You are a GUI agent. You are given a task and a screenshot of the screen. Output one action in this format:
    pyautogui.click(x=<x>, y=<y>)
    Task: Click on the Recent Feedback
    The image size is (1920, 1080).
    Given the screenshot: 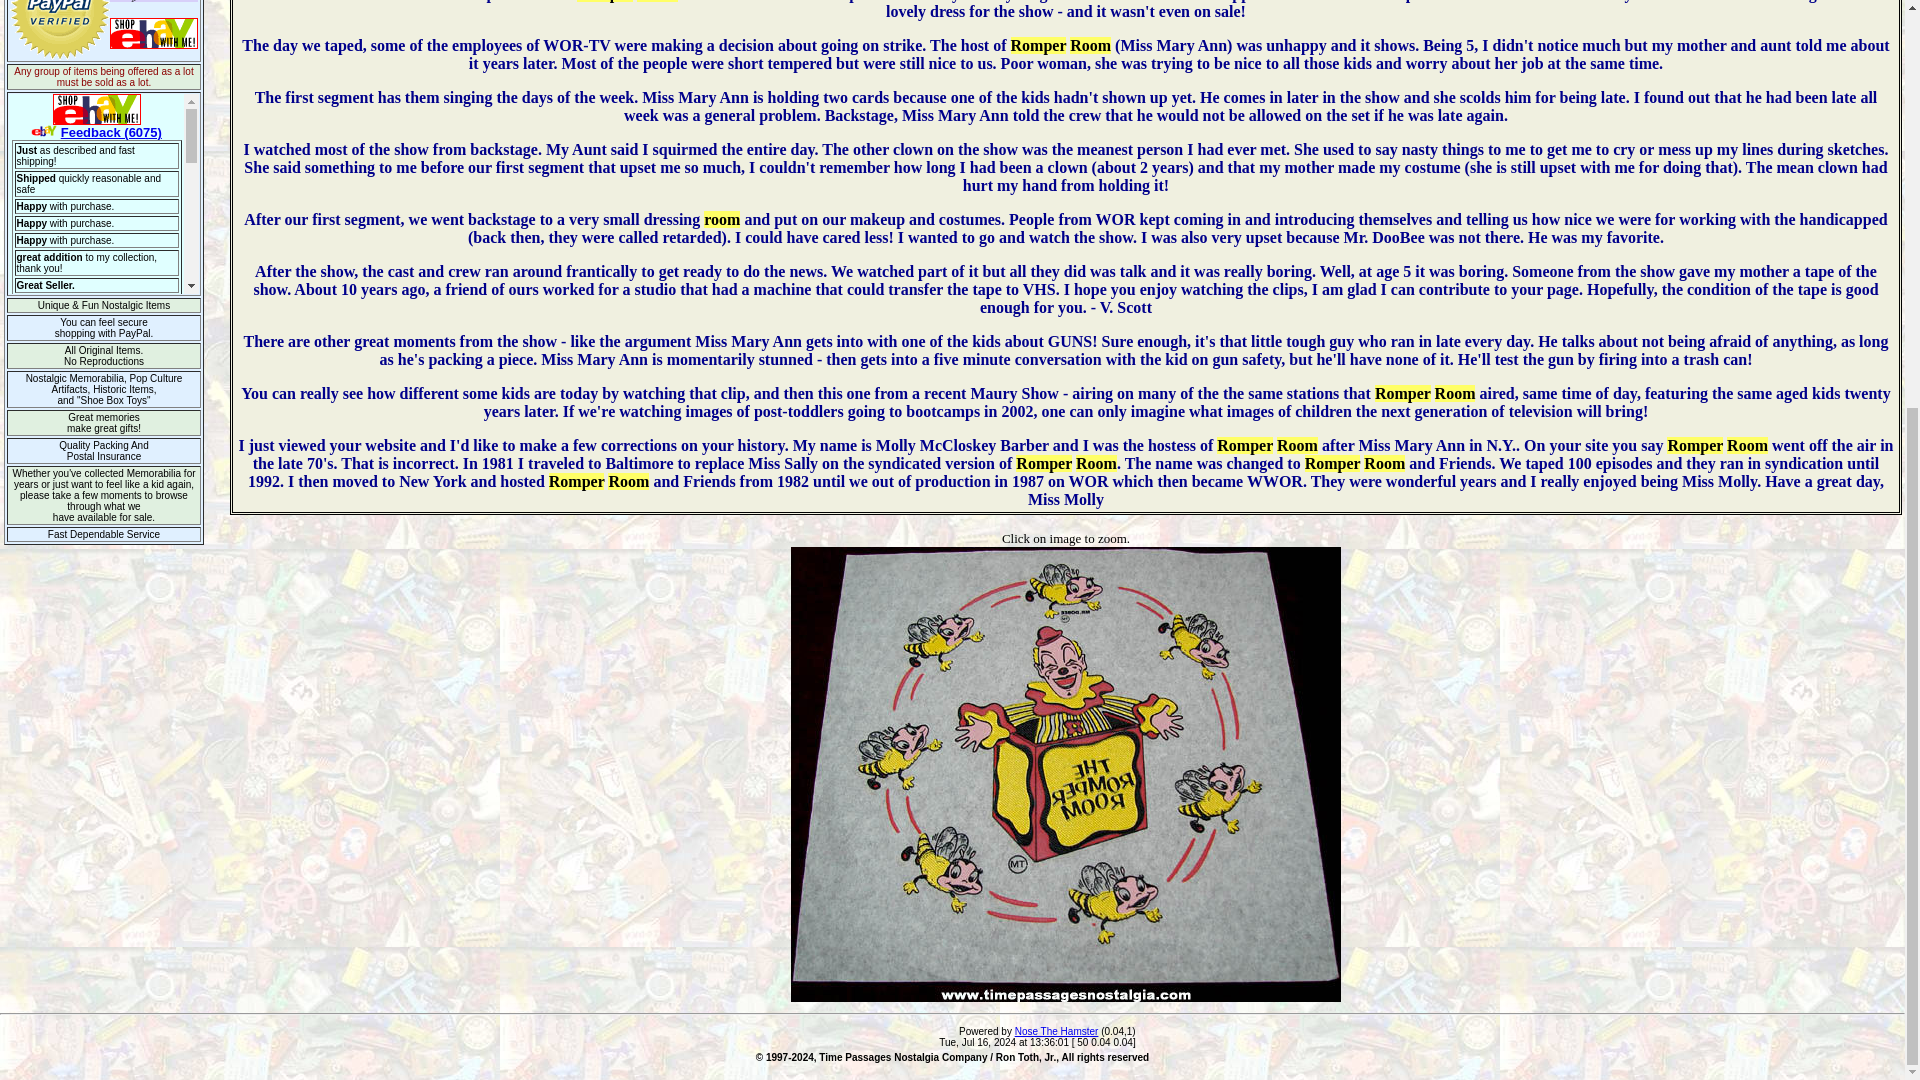 What is the action you would take?
    pyautogui.click(x=104, y=193)
    